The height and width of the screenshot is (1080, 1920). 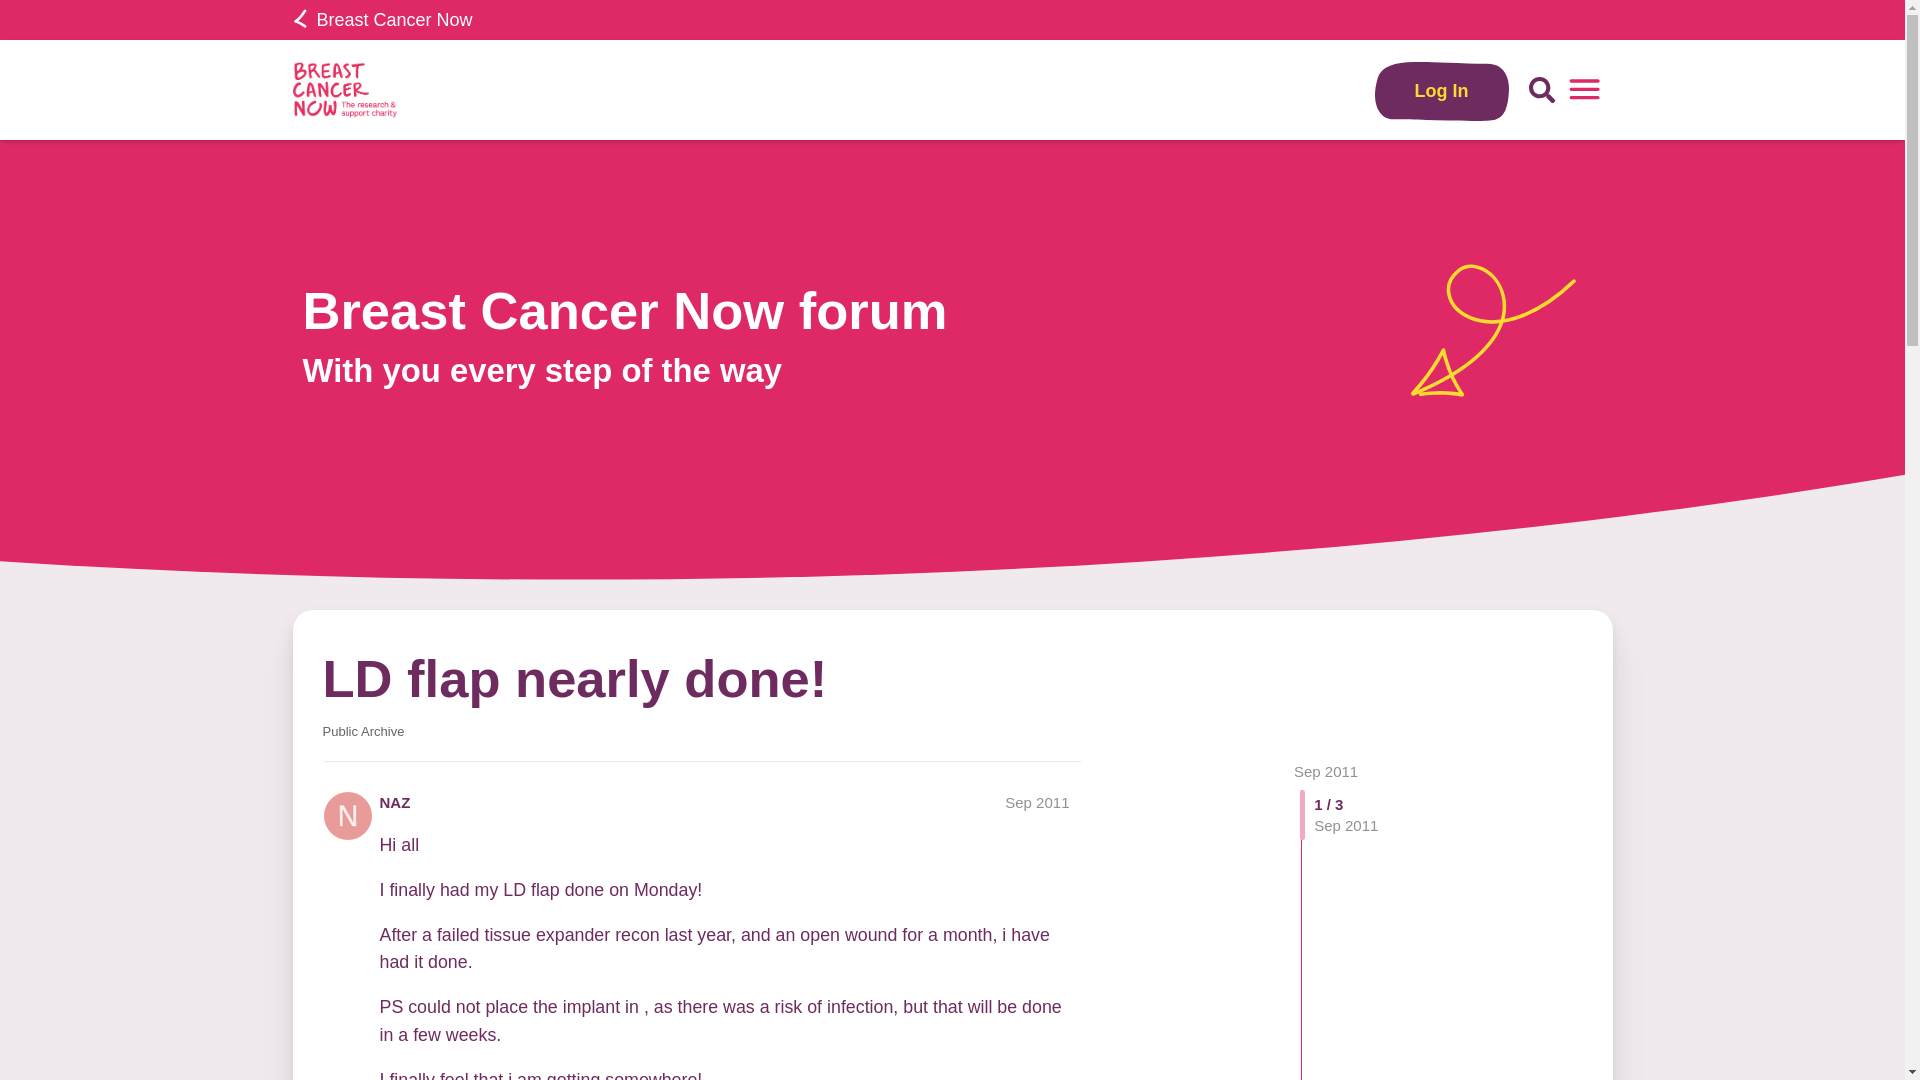 What do you see at coordinates (1036, 802) in the screenshot?
I see `Sep 2011` at bounding box center [1036, 802].